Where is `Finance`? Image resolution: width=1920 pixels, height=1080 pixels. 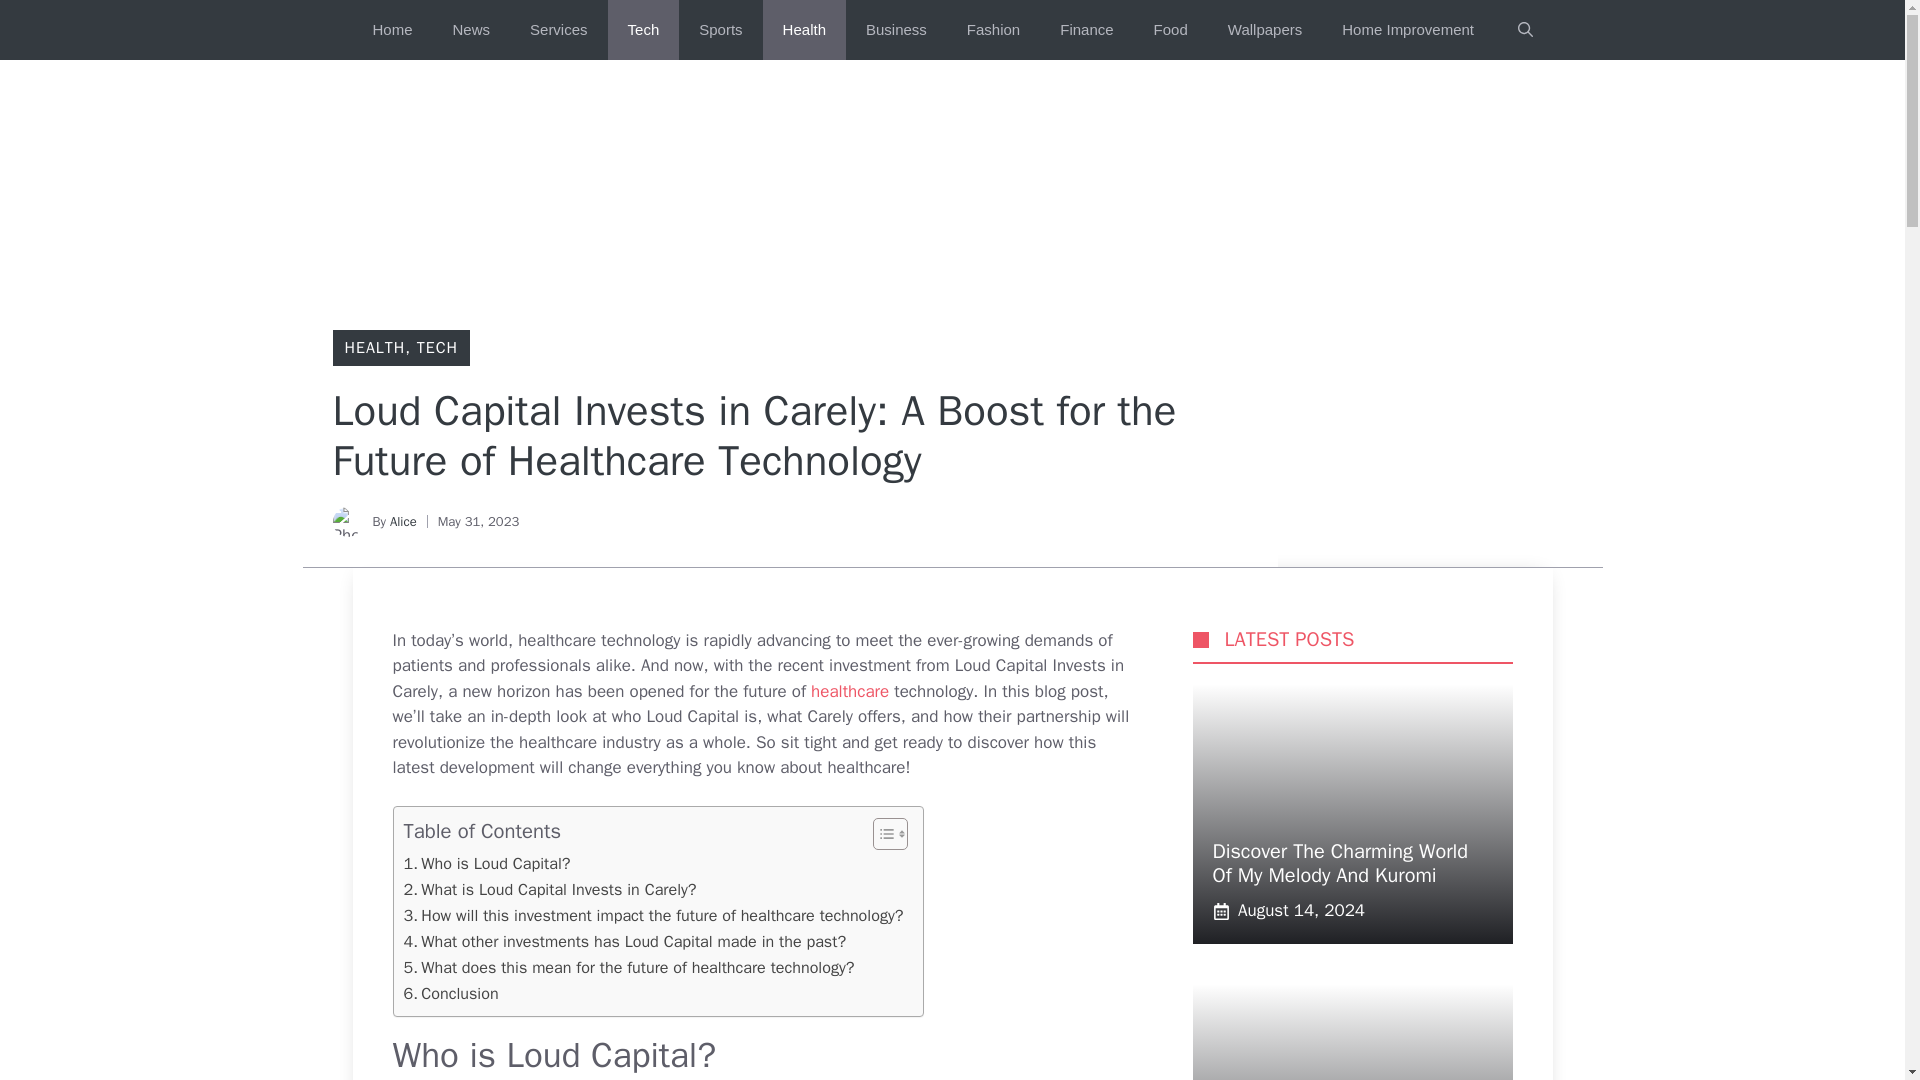 Finance is located at coordinates (1086, 30).